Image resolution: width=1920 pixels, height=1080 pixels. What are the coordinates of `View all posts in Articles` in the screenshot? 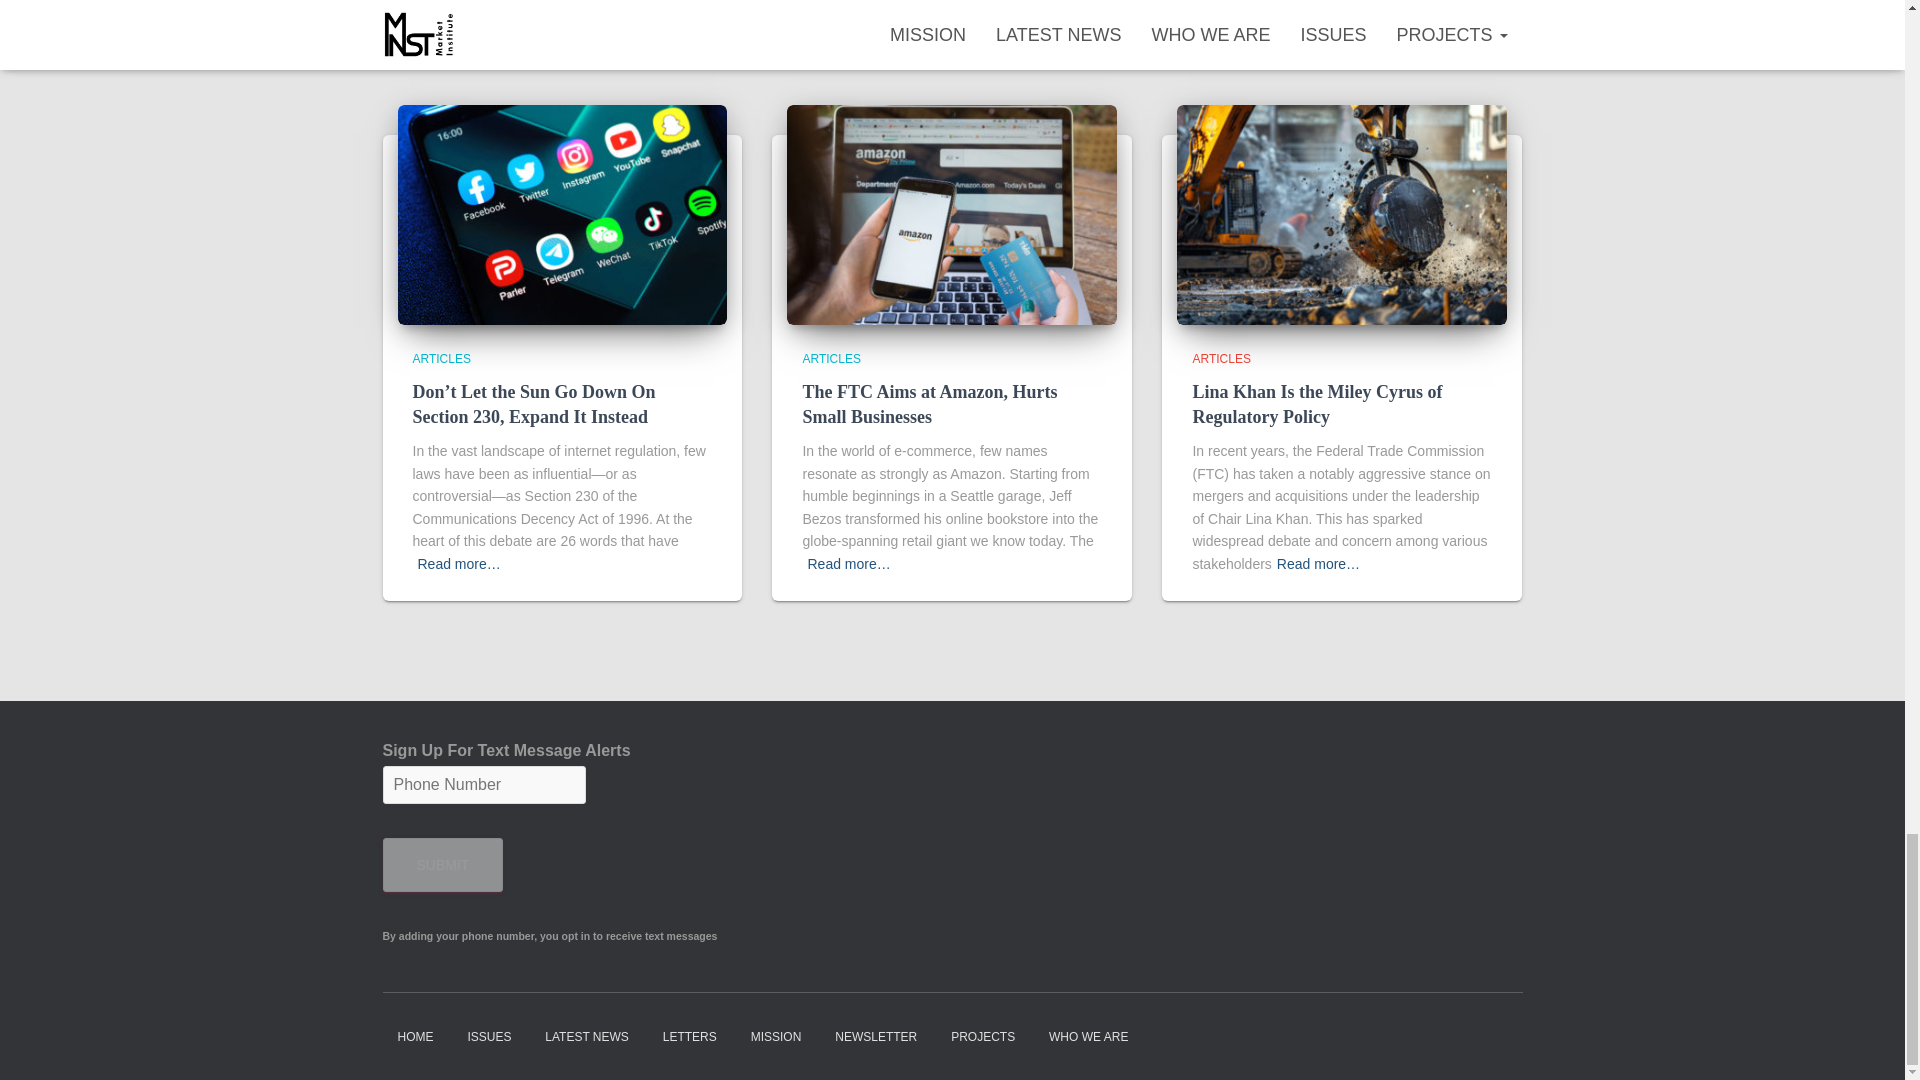 It's located at (441, 359).